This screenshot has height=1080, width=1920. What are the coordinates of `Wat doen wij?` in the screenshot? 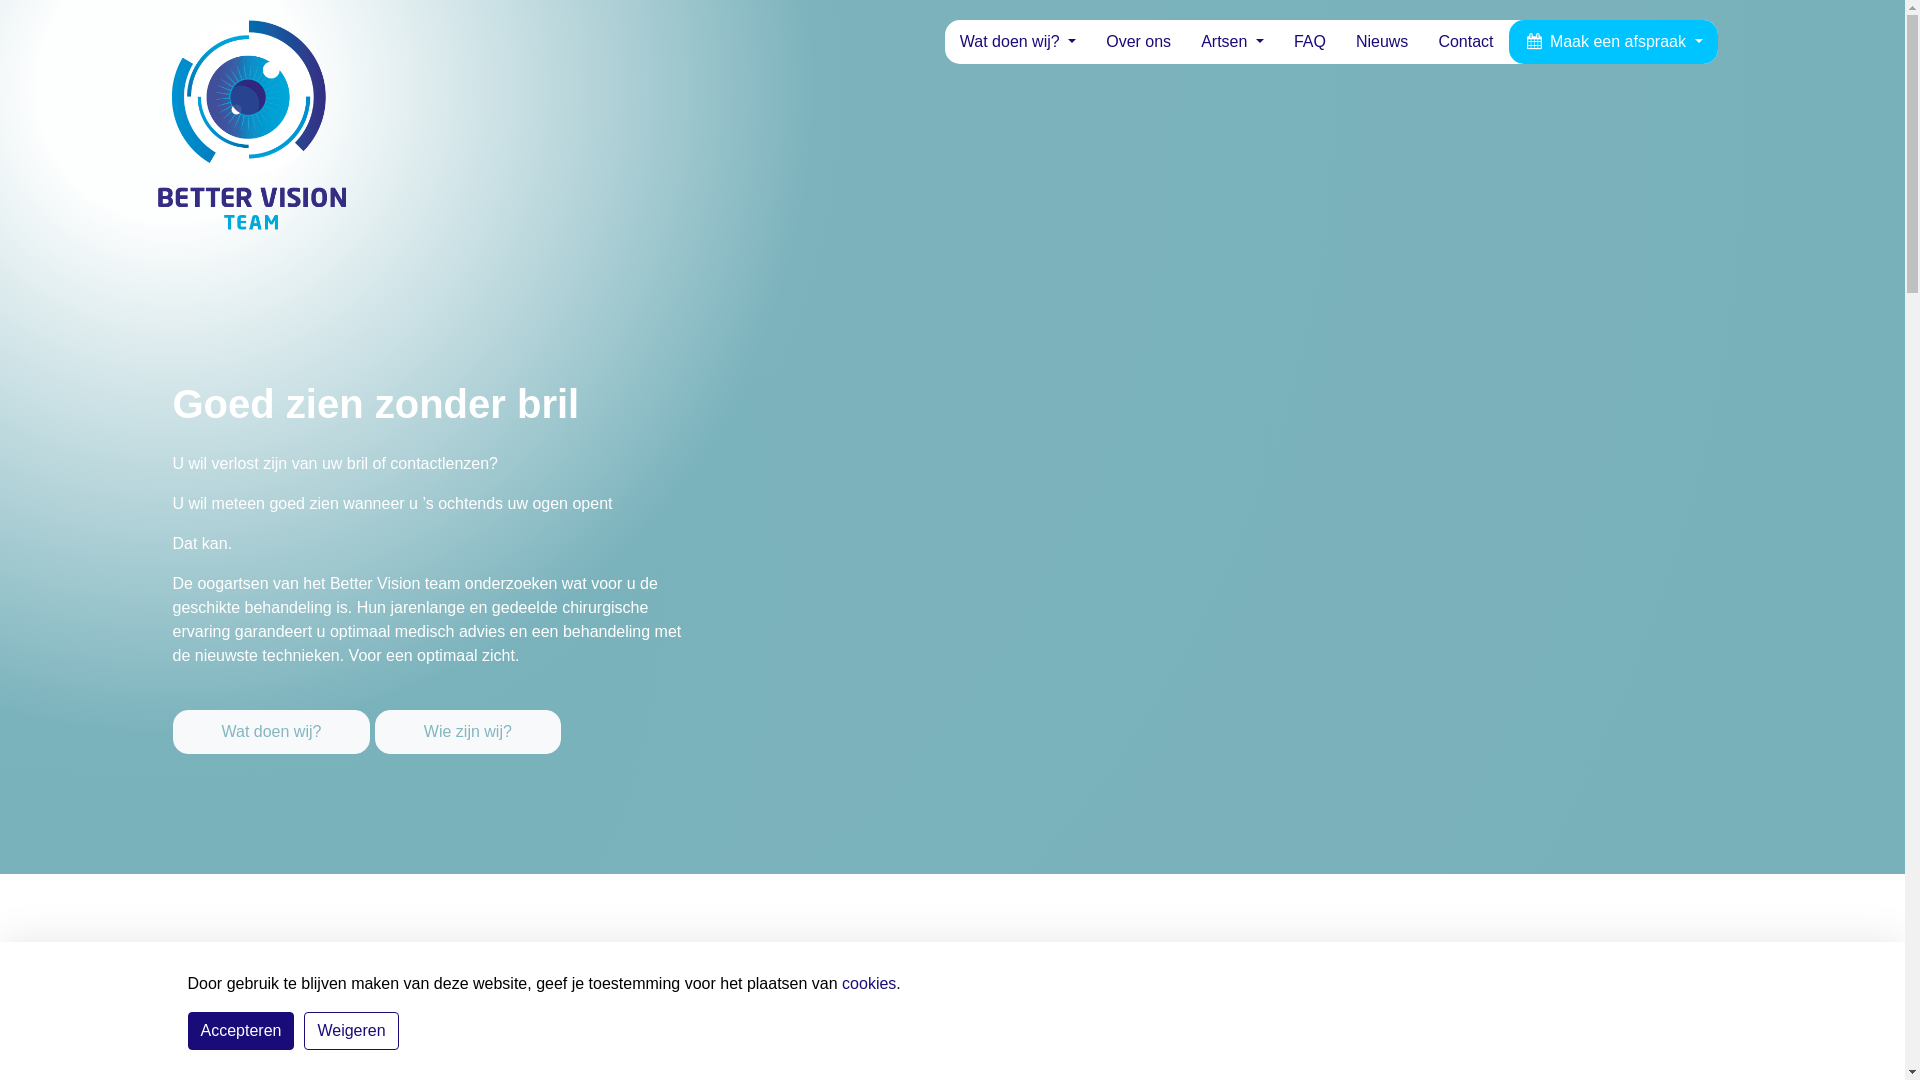 It's located at (271, 732).